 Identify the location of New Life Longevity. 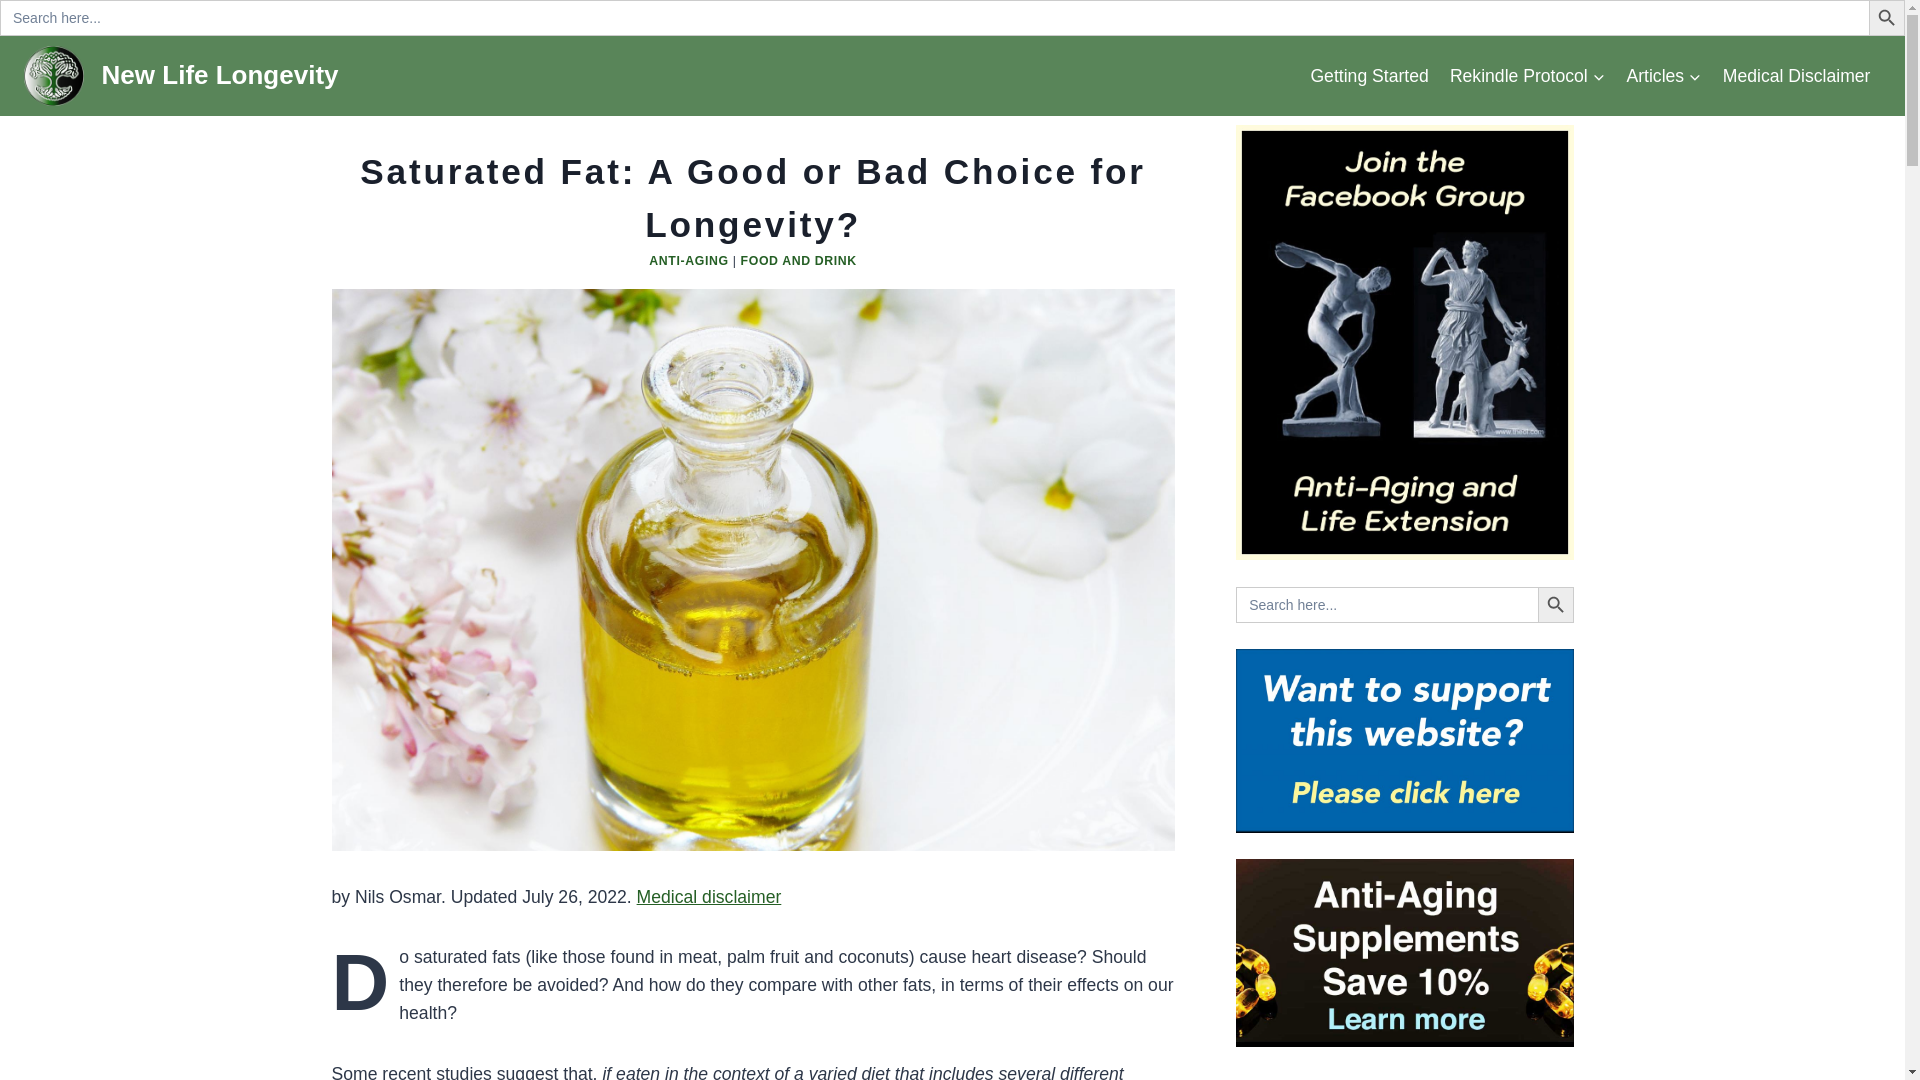
(181, 76).